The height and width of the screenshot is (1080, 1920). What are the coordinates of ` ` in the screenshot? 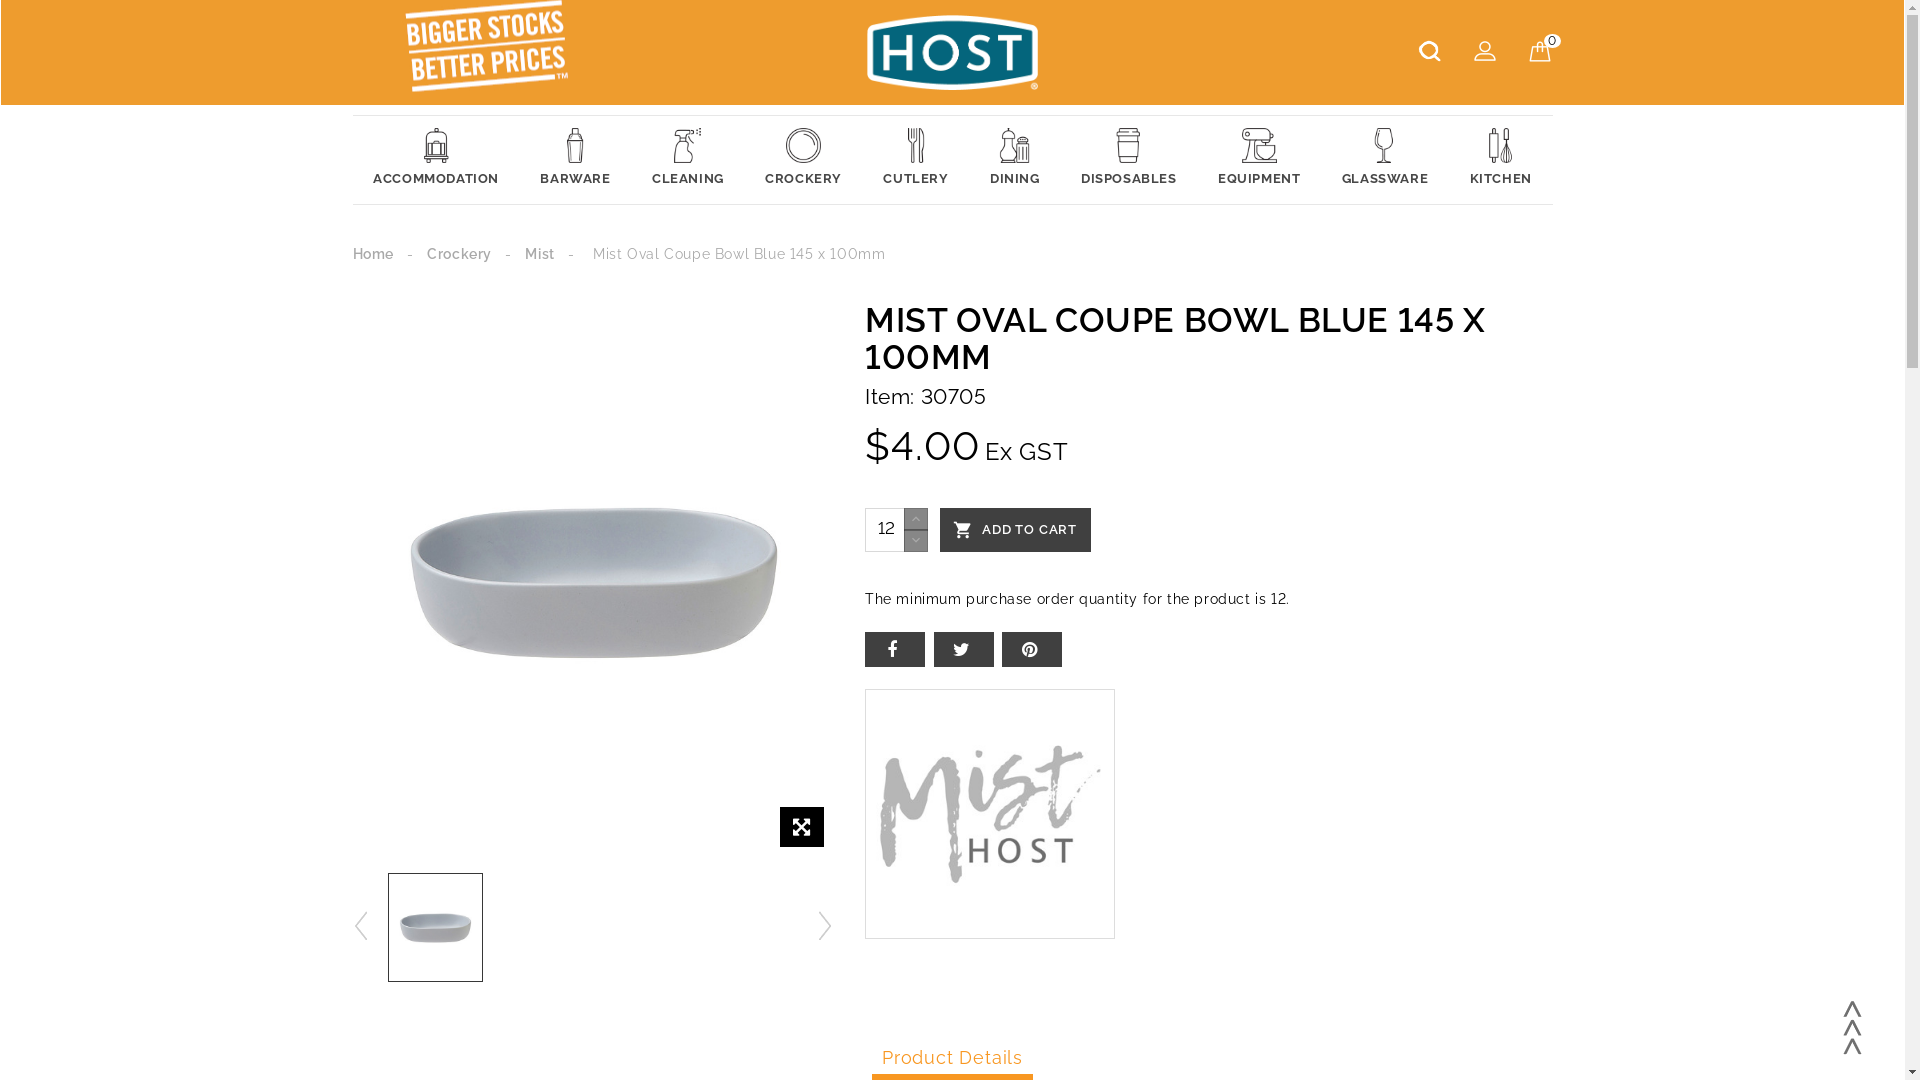 It's located at (1032, 650).